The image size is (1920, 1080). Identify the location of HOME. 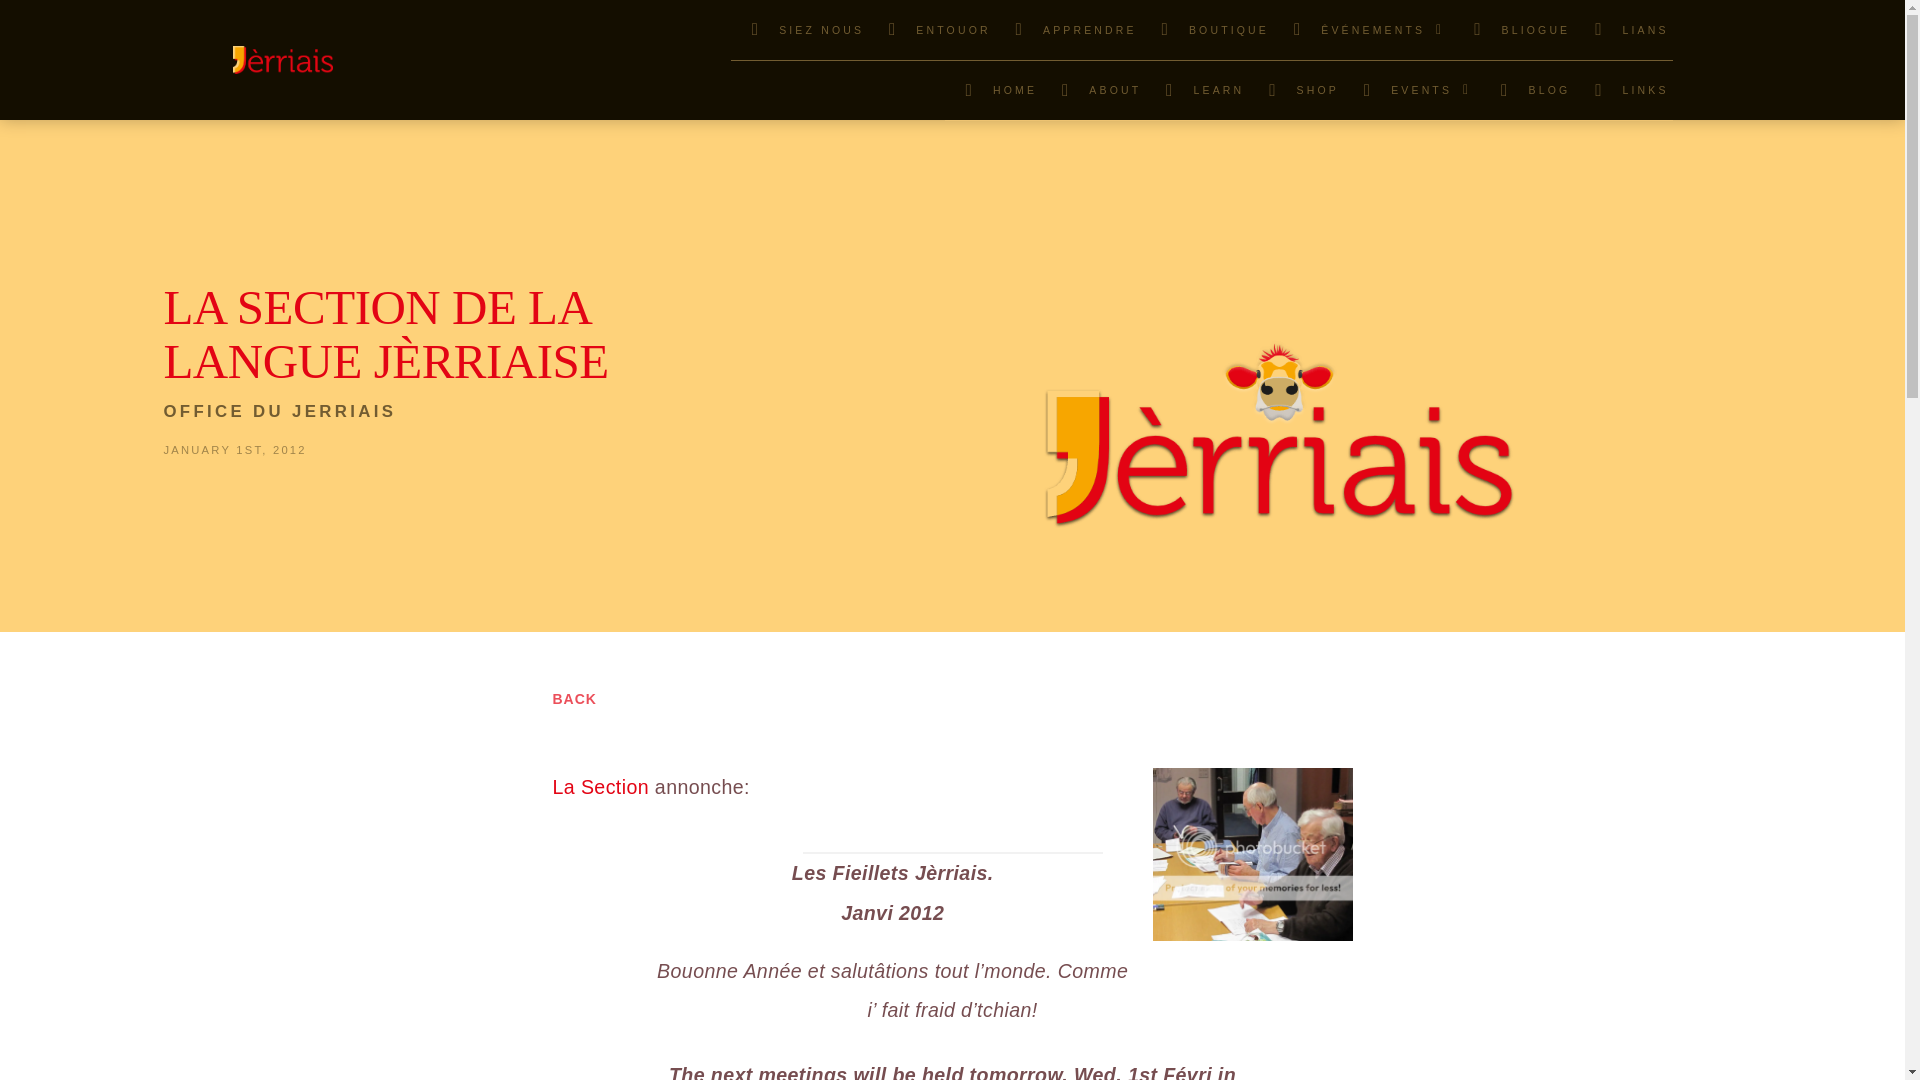
(992, 90).